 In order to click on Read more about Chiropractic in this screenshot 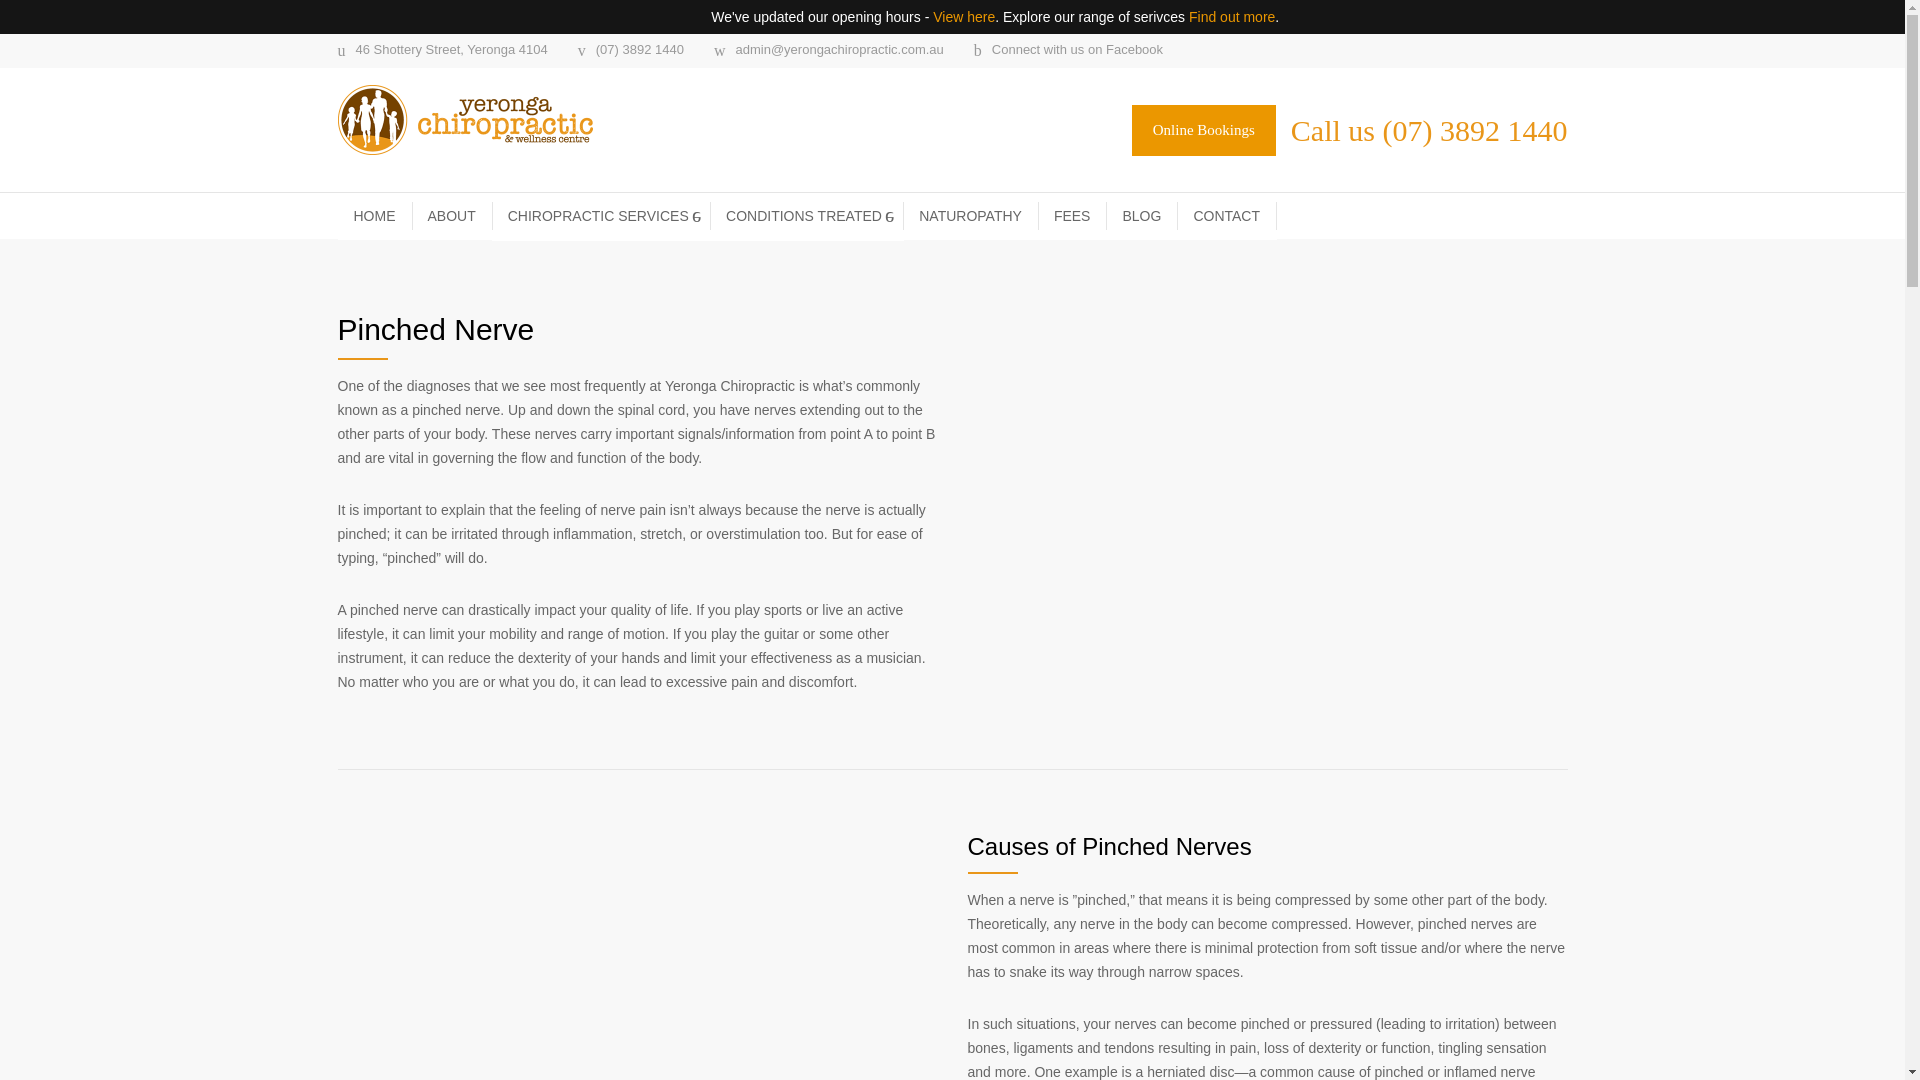, I will do `click(1204, 130)`.